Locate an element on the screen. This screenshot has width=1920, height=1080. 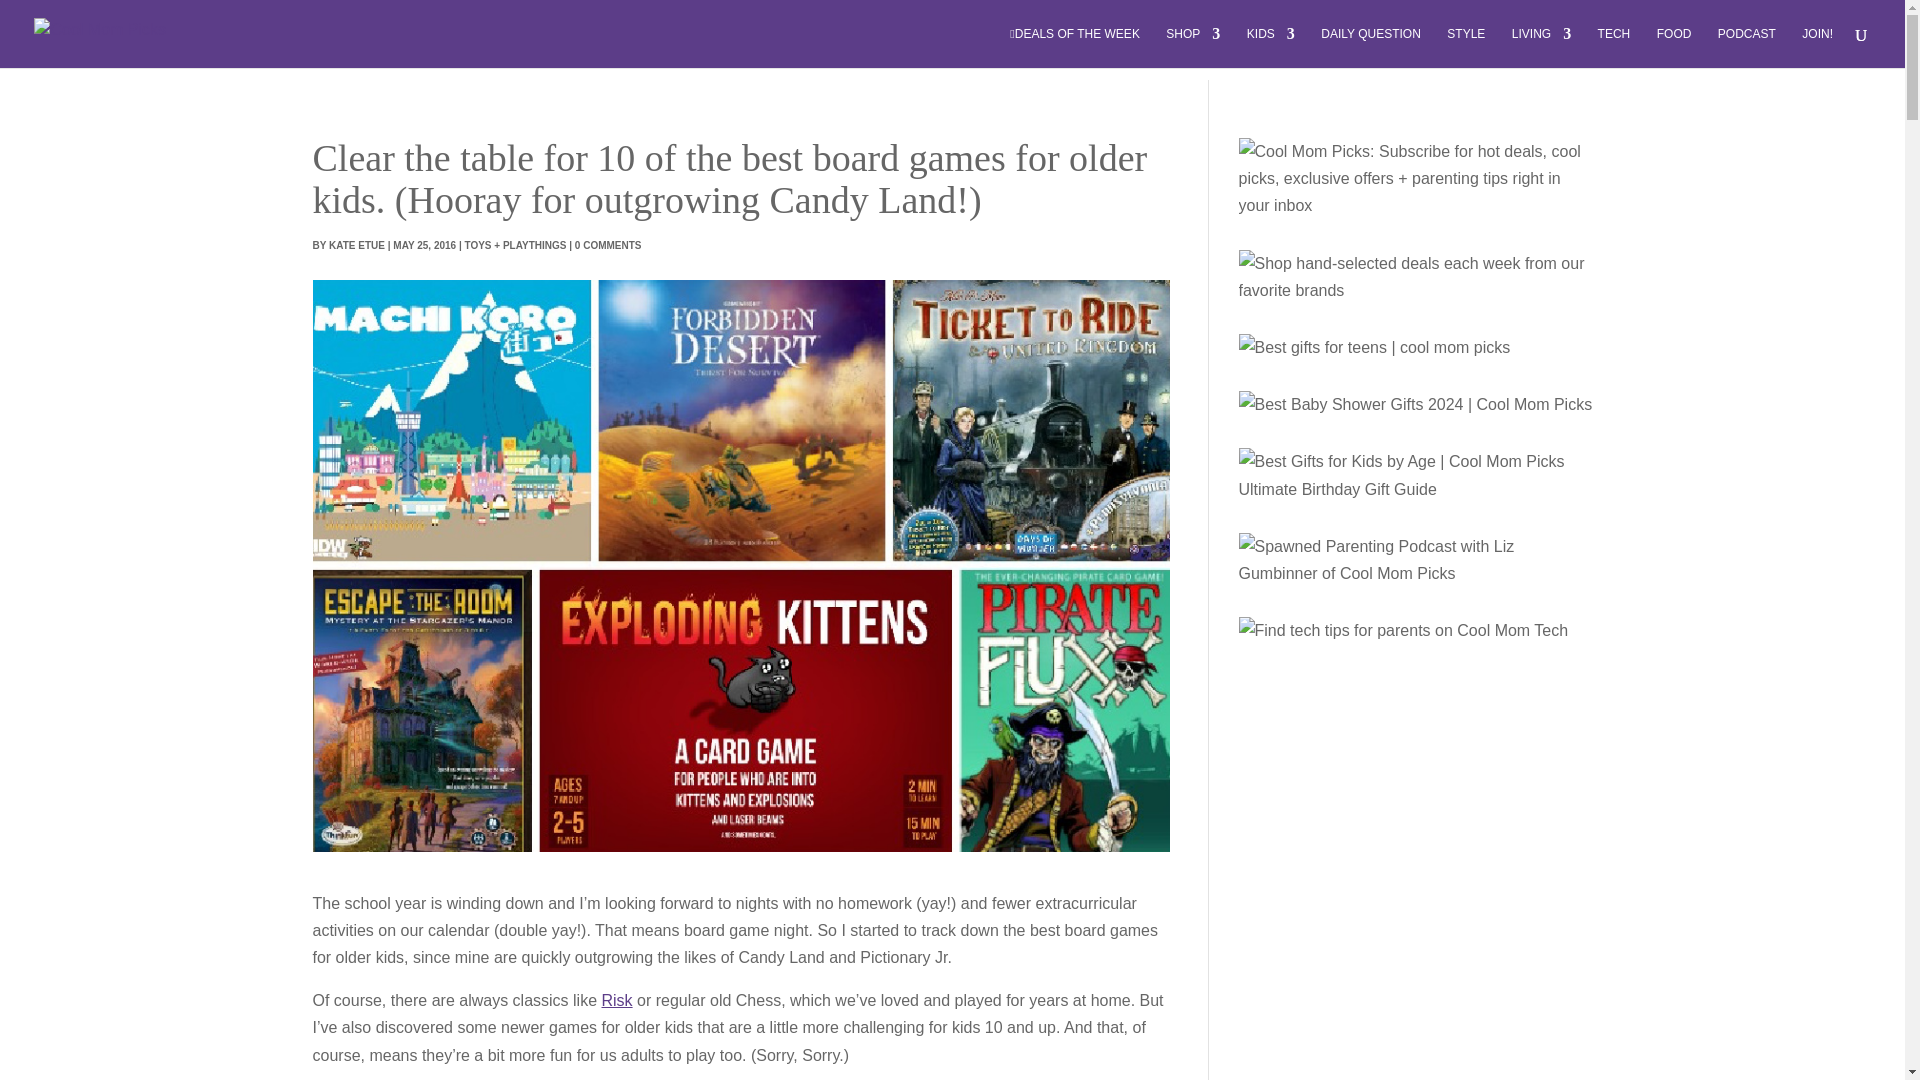
KIDS is located at coordinates (1270, 48).